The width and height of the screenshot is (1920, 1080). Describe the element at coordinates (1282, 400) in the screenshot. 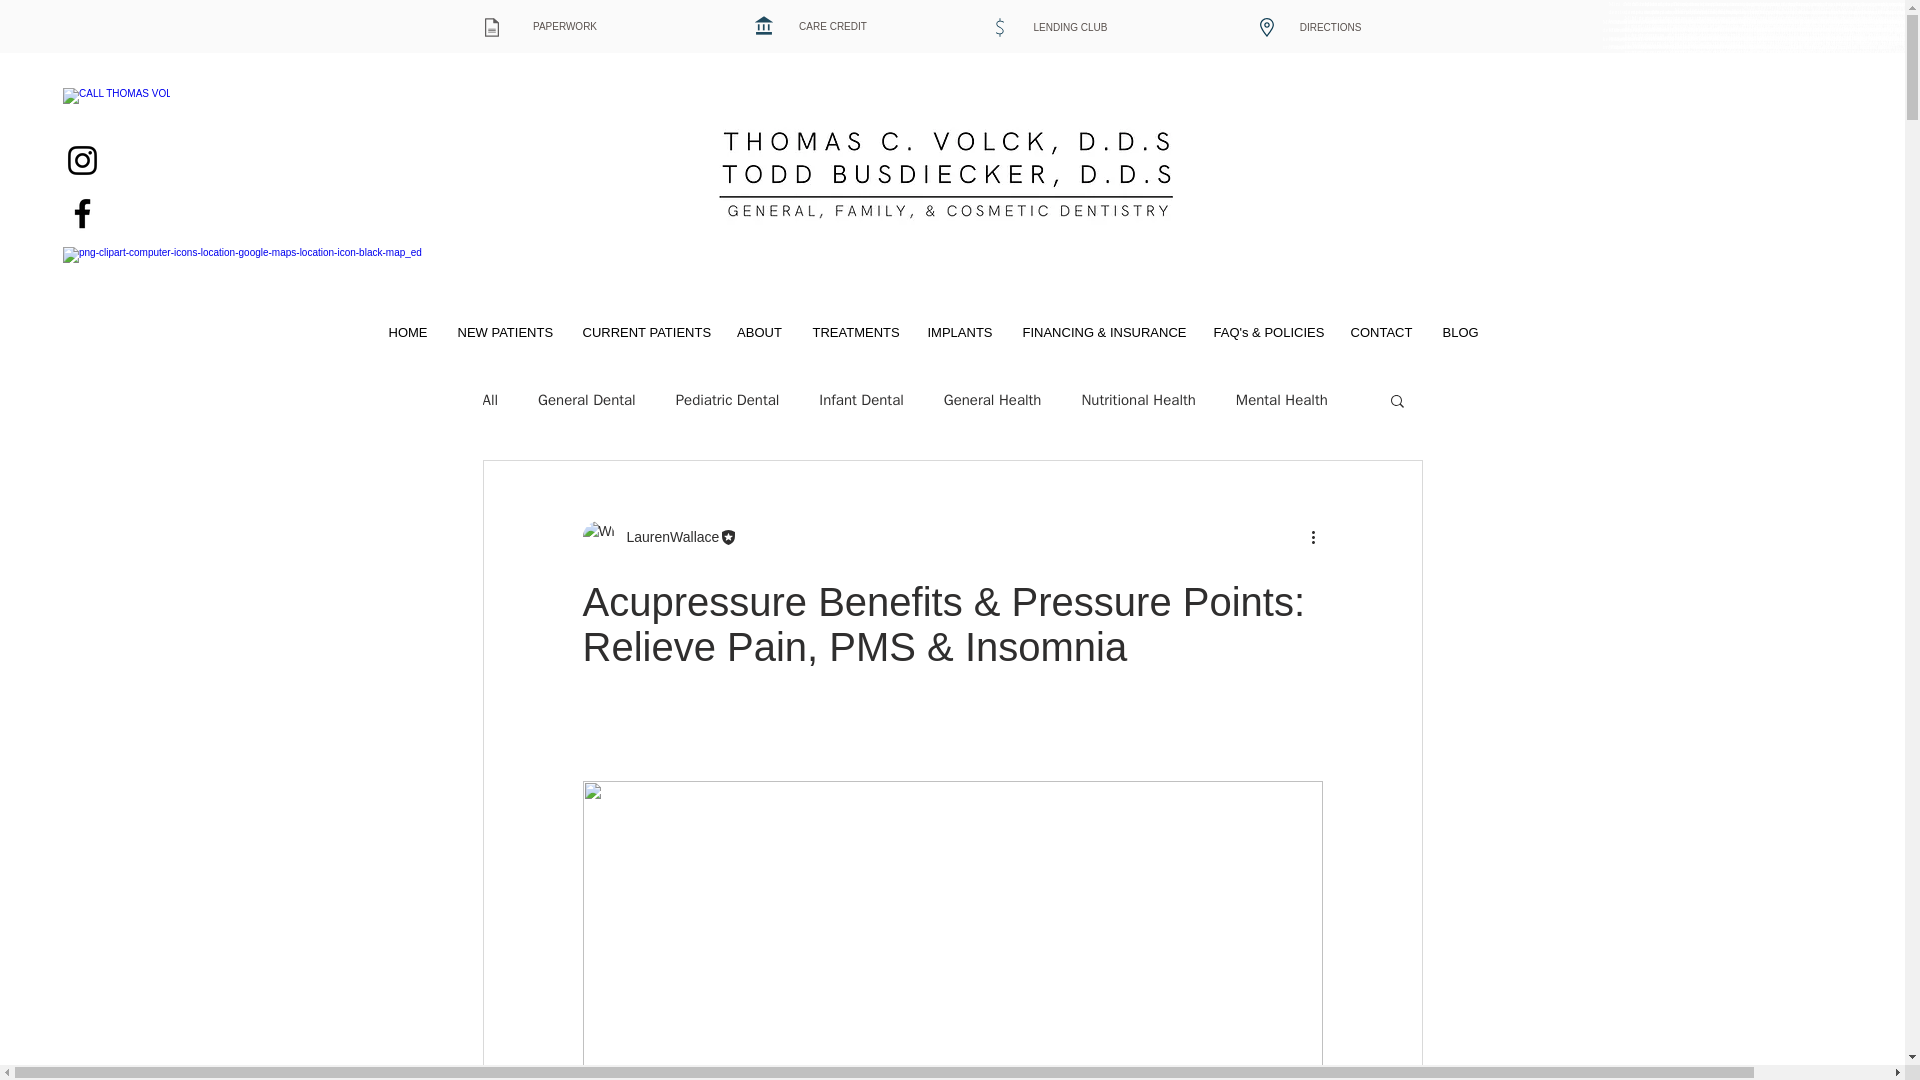

I see `Mental Health` at that location.